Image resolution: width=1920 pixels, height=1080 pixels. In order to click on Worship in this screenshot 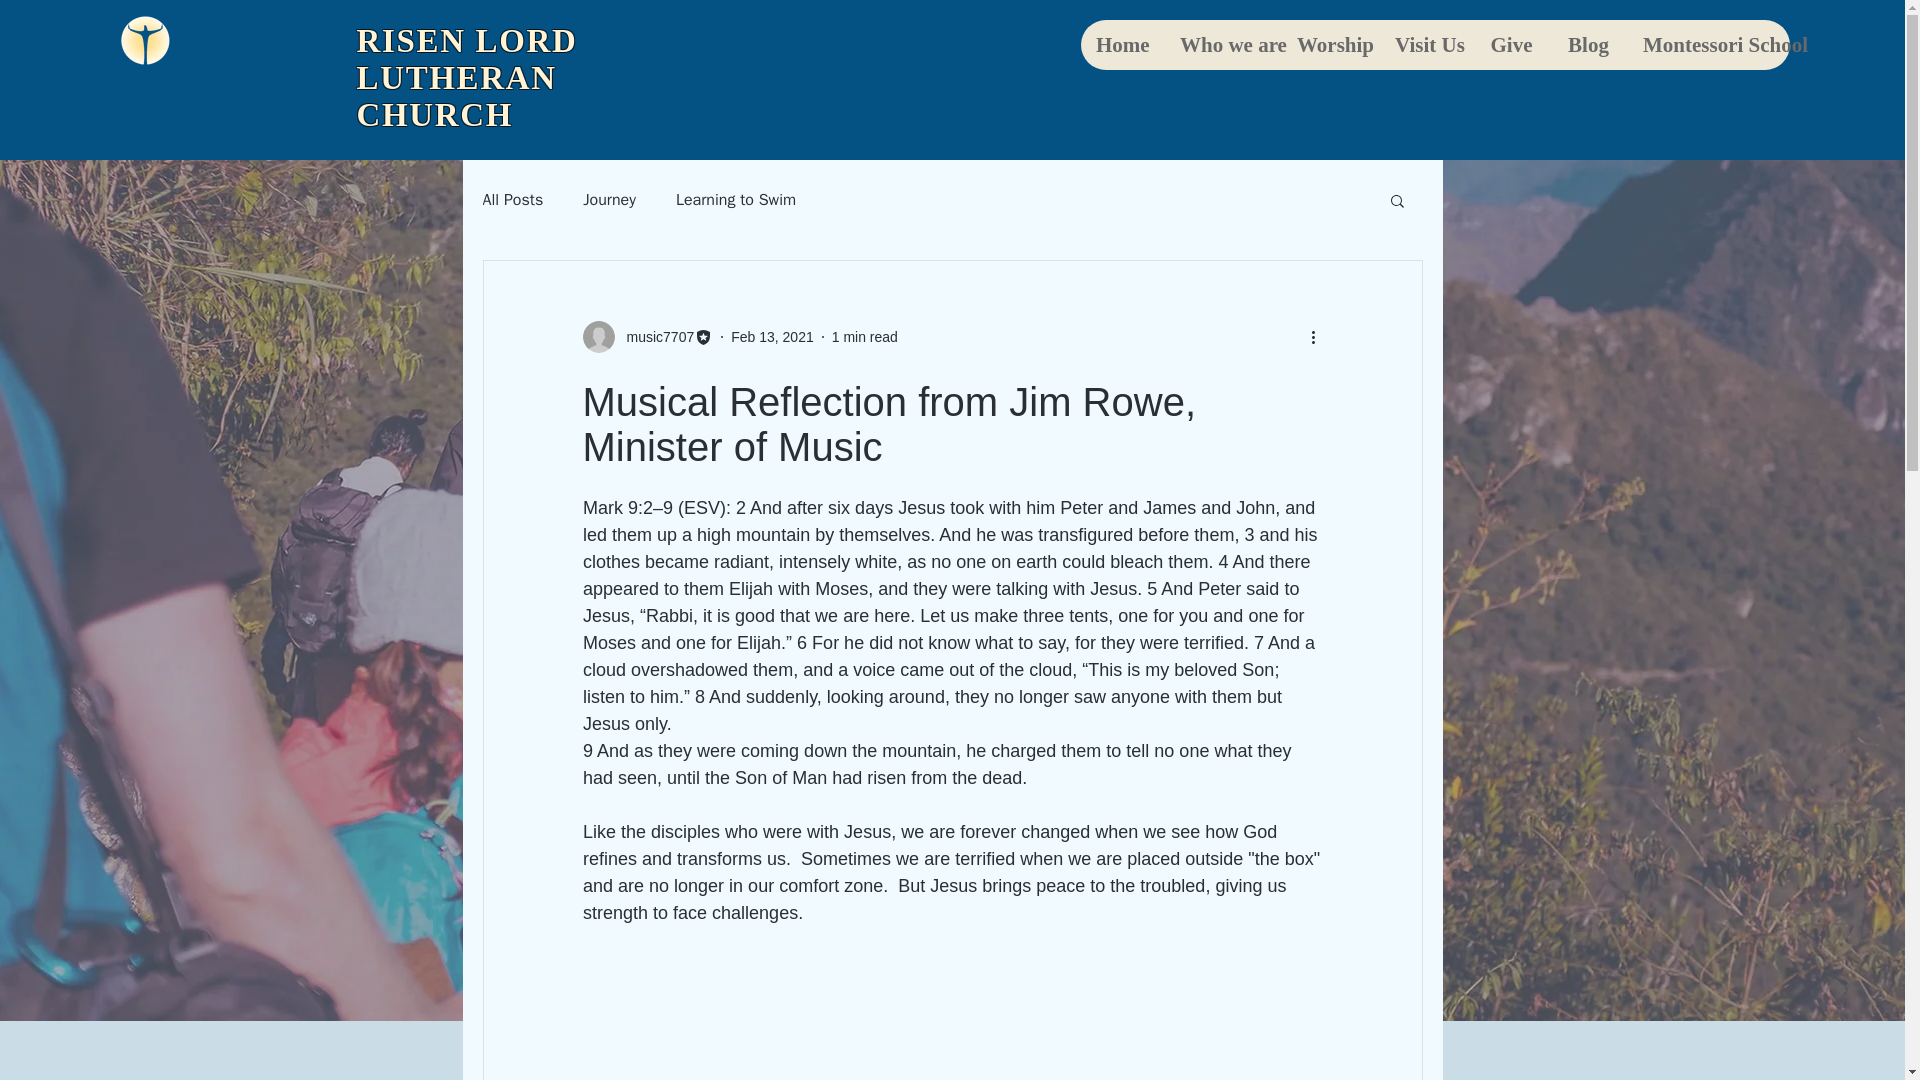, I will do `click(1329, 45)`.